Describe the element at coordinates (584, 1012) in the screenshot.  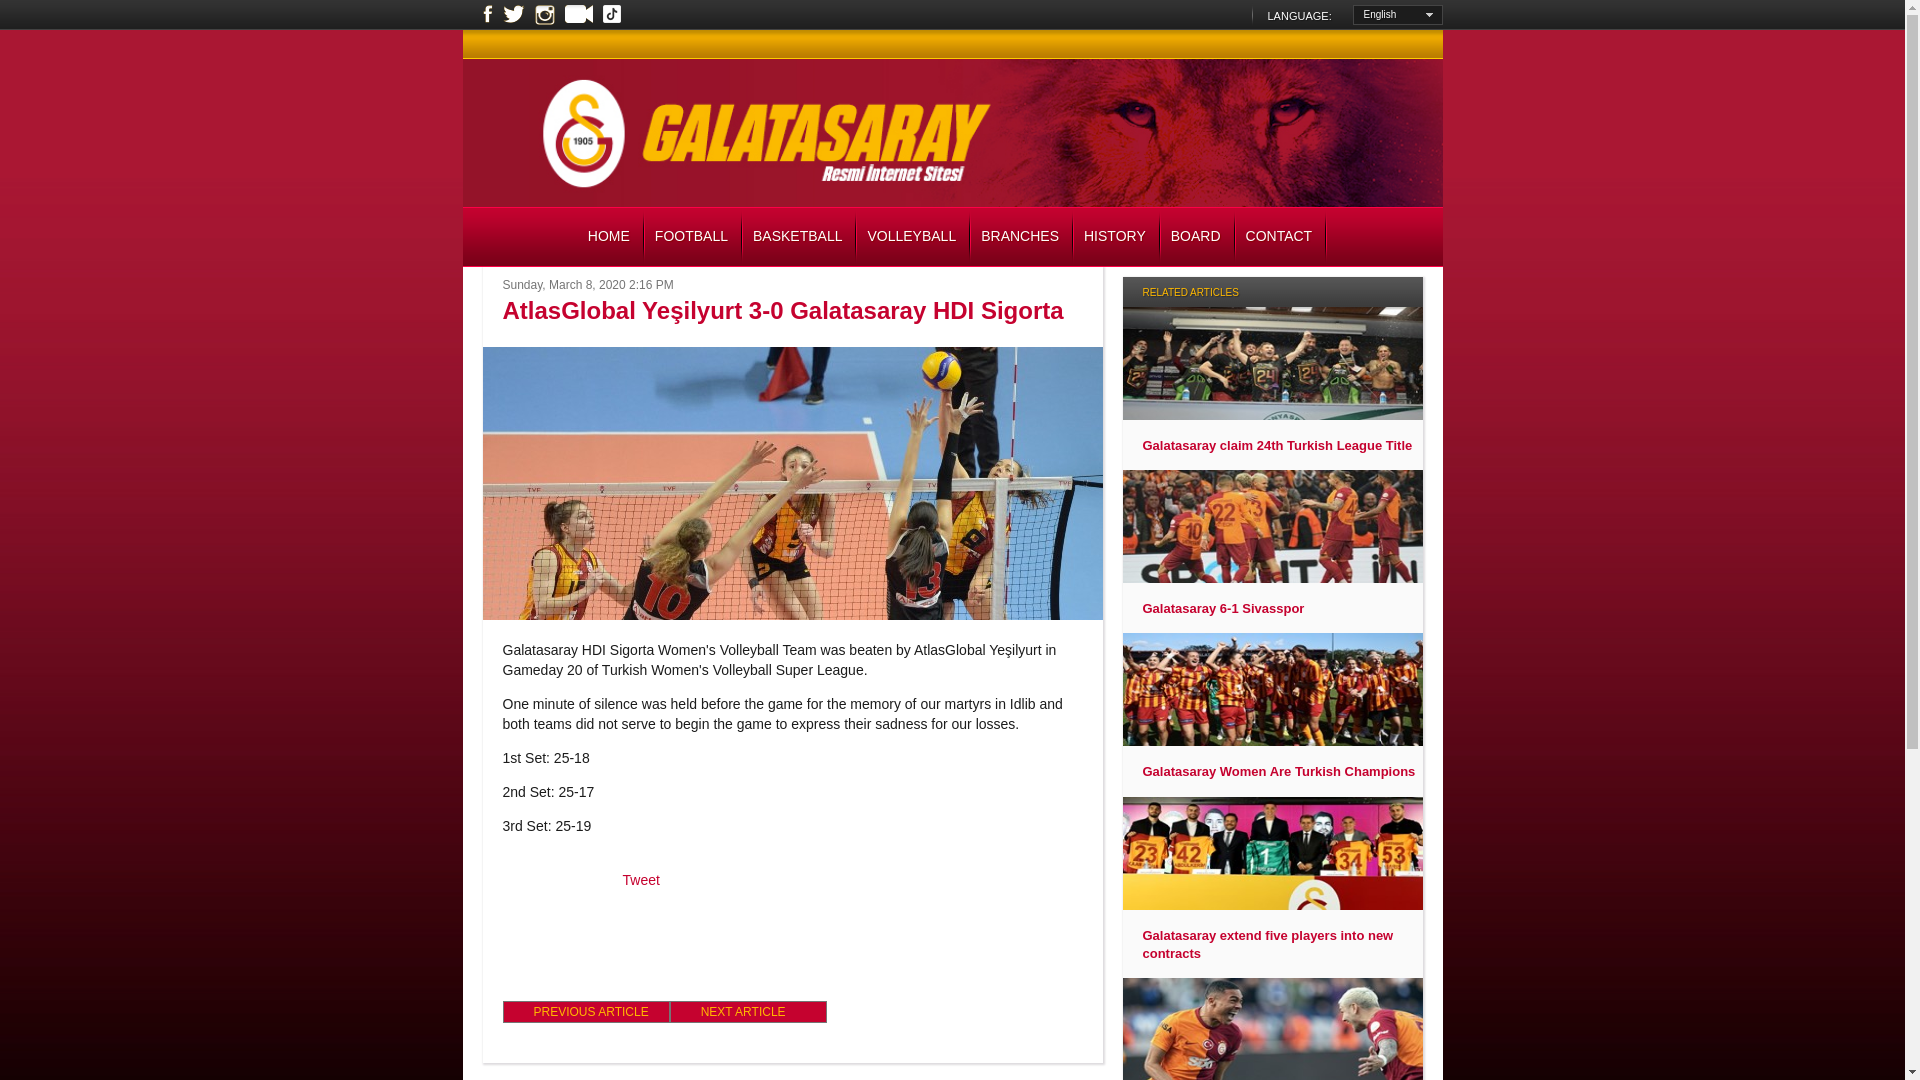
I see `PREVIOUS ARTICLE` at that location.